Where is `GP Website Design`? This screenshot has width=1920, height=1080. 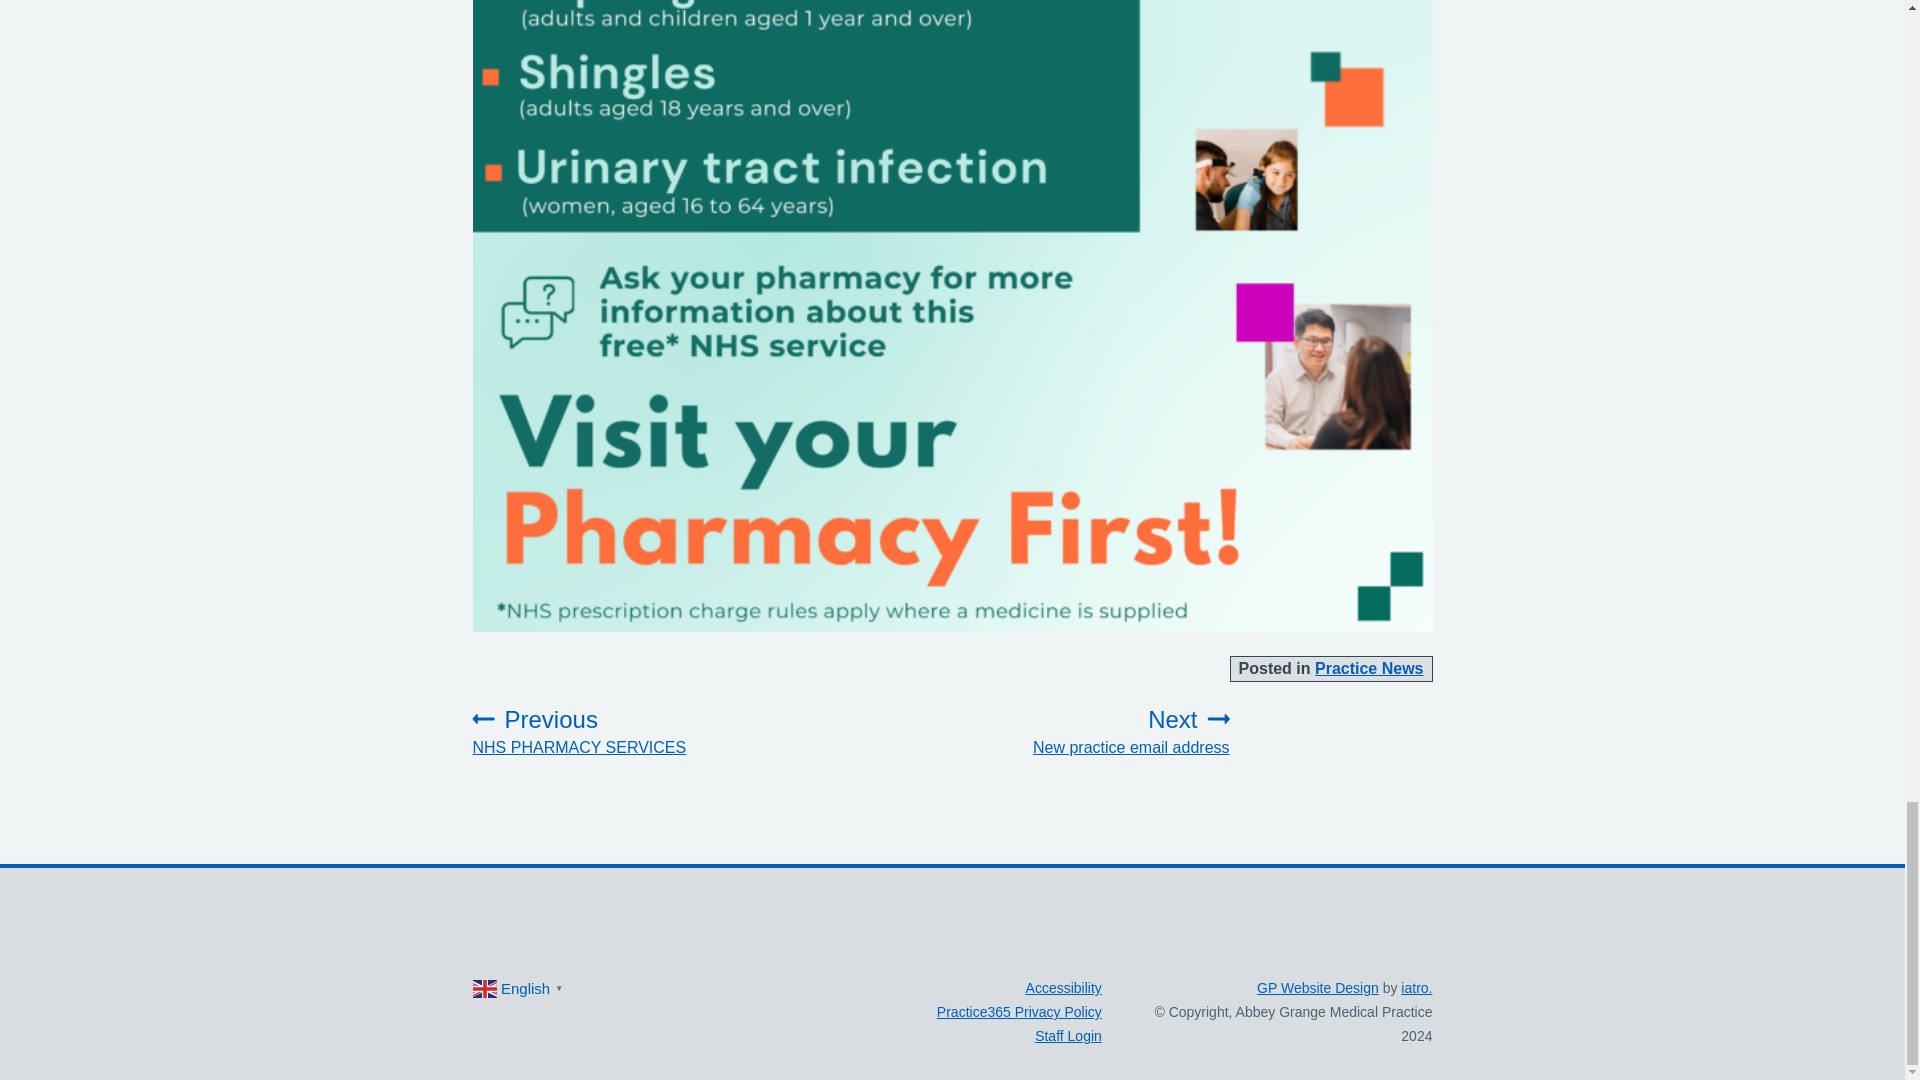 GP Website Design is located at coordinates (1318, 987).